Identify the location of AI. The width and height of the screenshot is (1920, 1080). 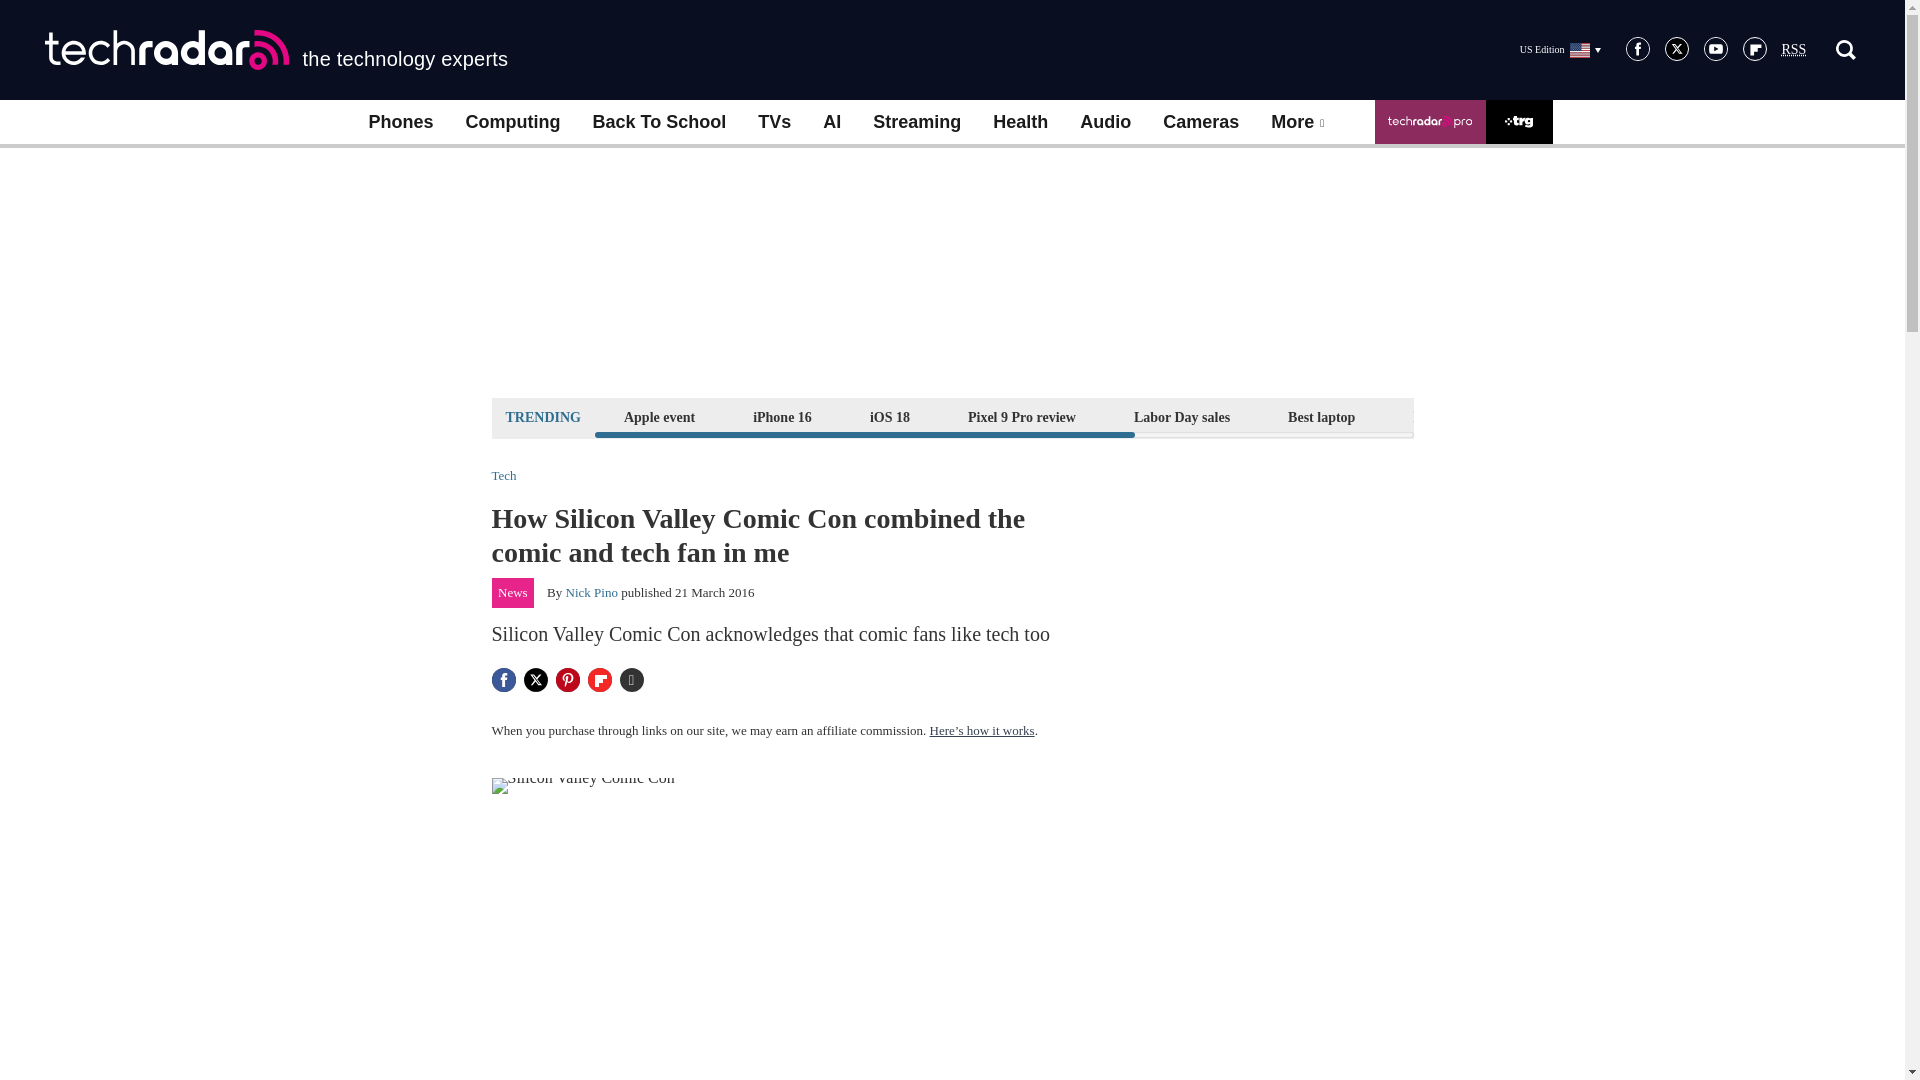
(831, 122).